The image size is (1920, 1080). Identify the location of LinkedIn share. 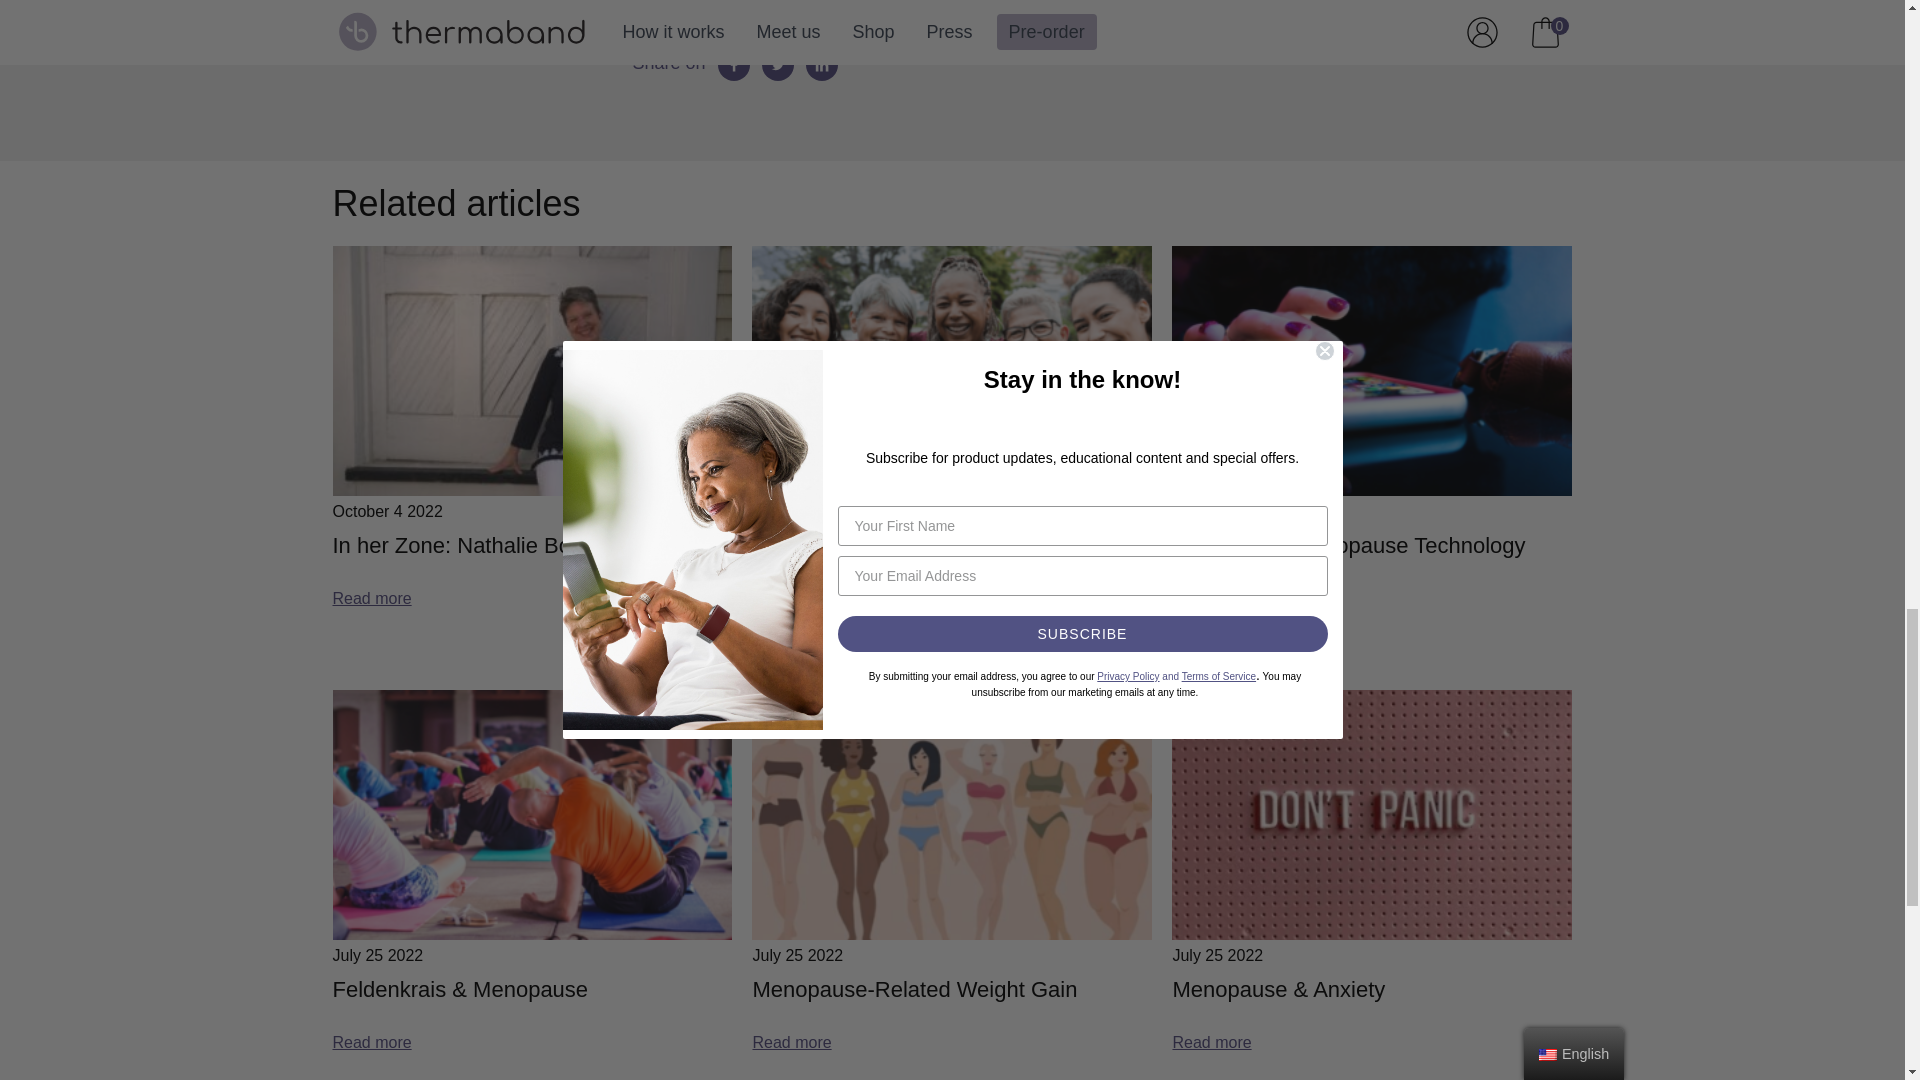
(822, 64).